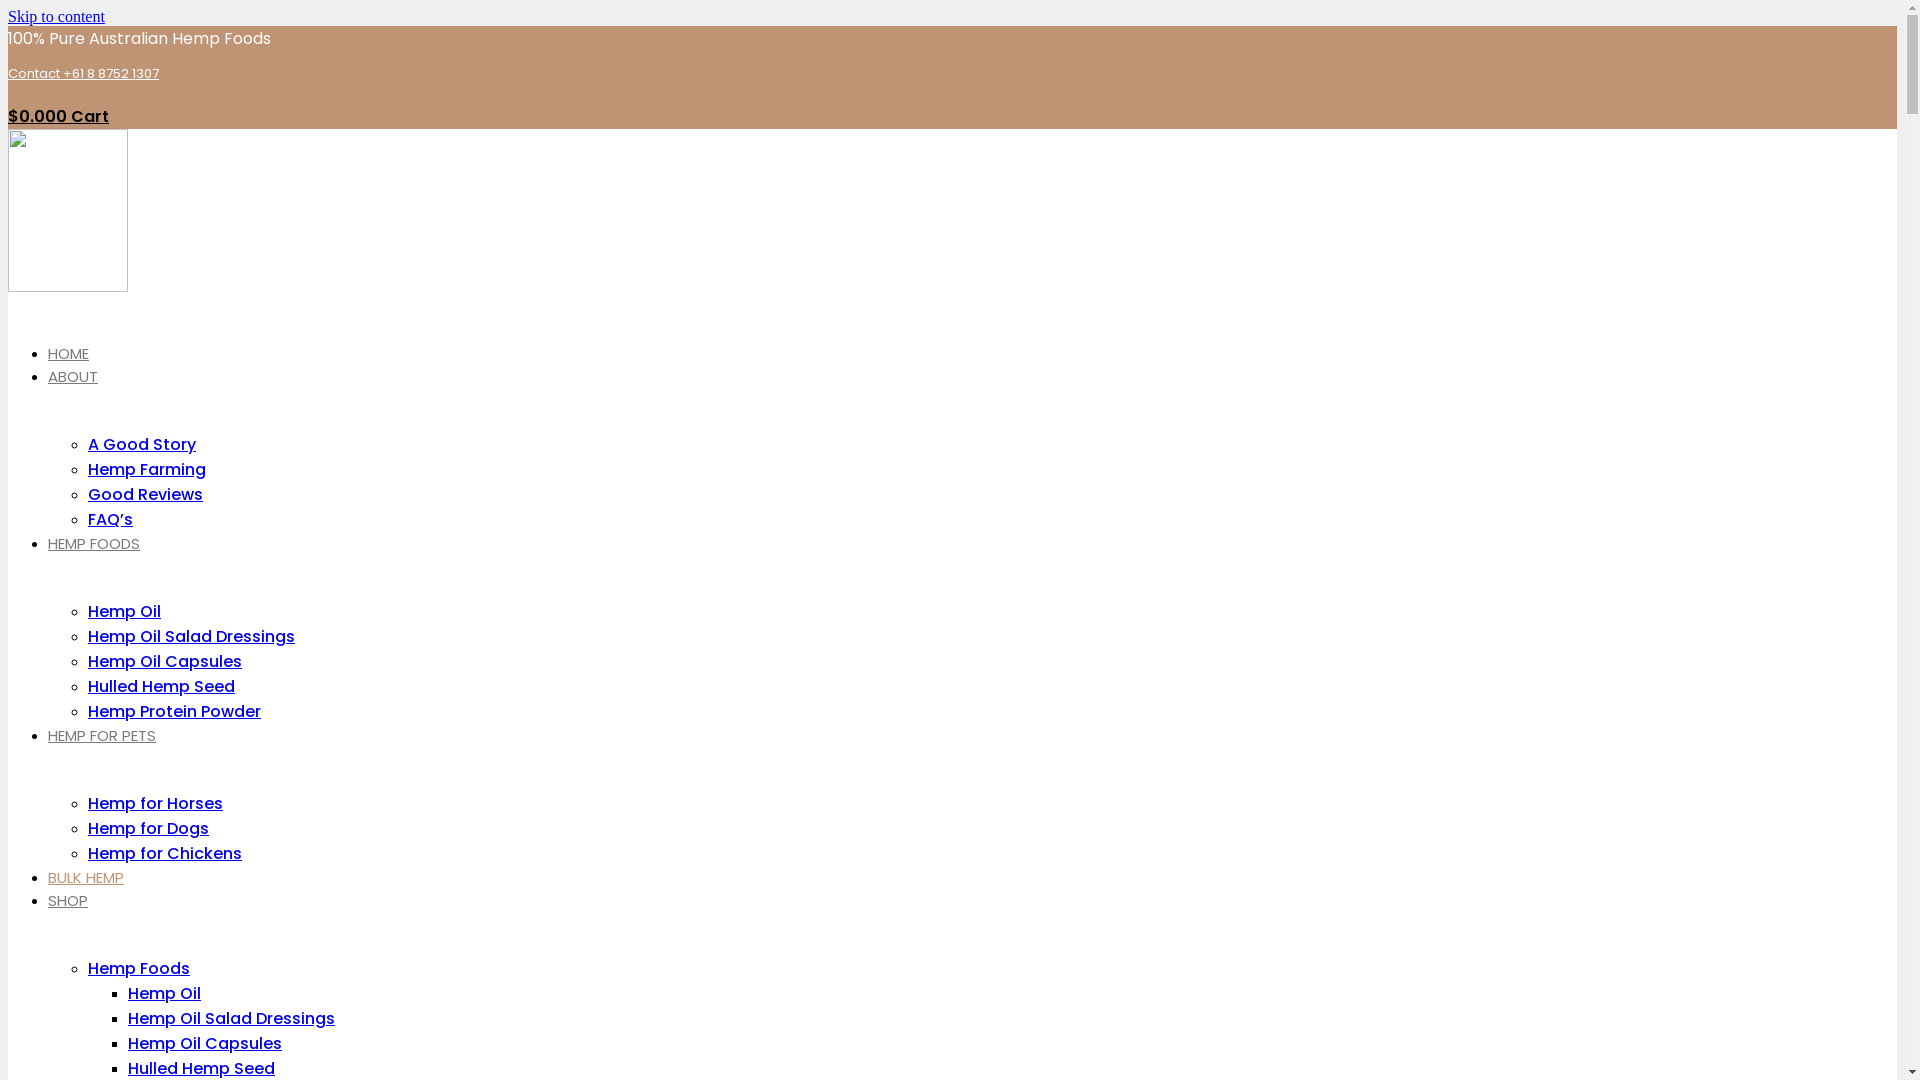 Image resolution: width=1920 pixels, height=1080 pixels. I want to click on Hemp Oil Salad Dressings, so click(232, 1018).